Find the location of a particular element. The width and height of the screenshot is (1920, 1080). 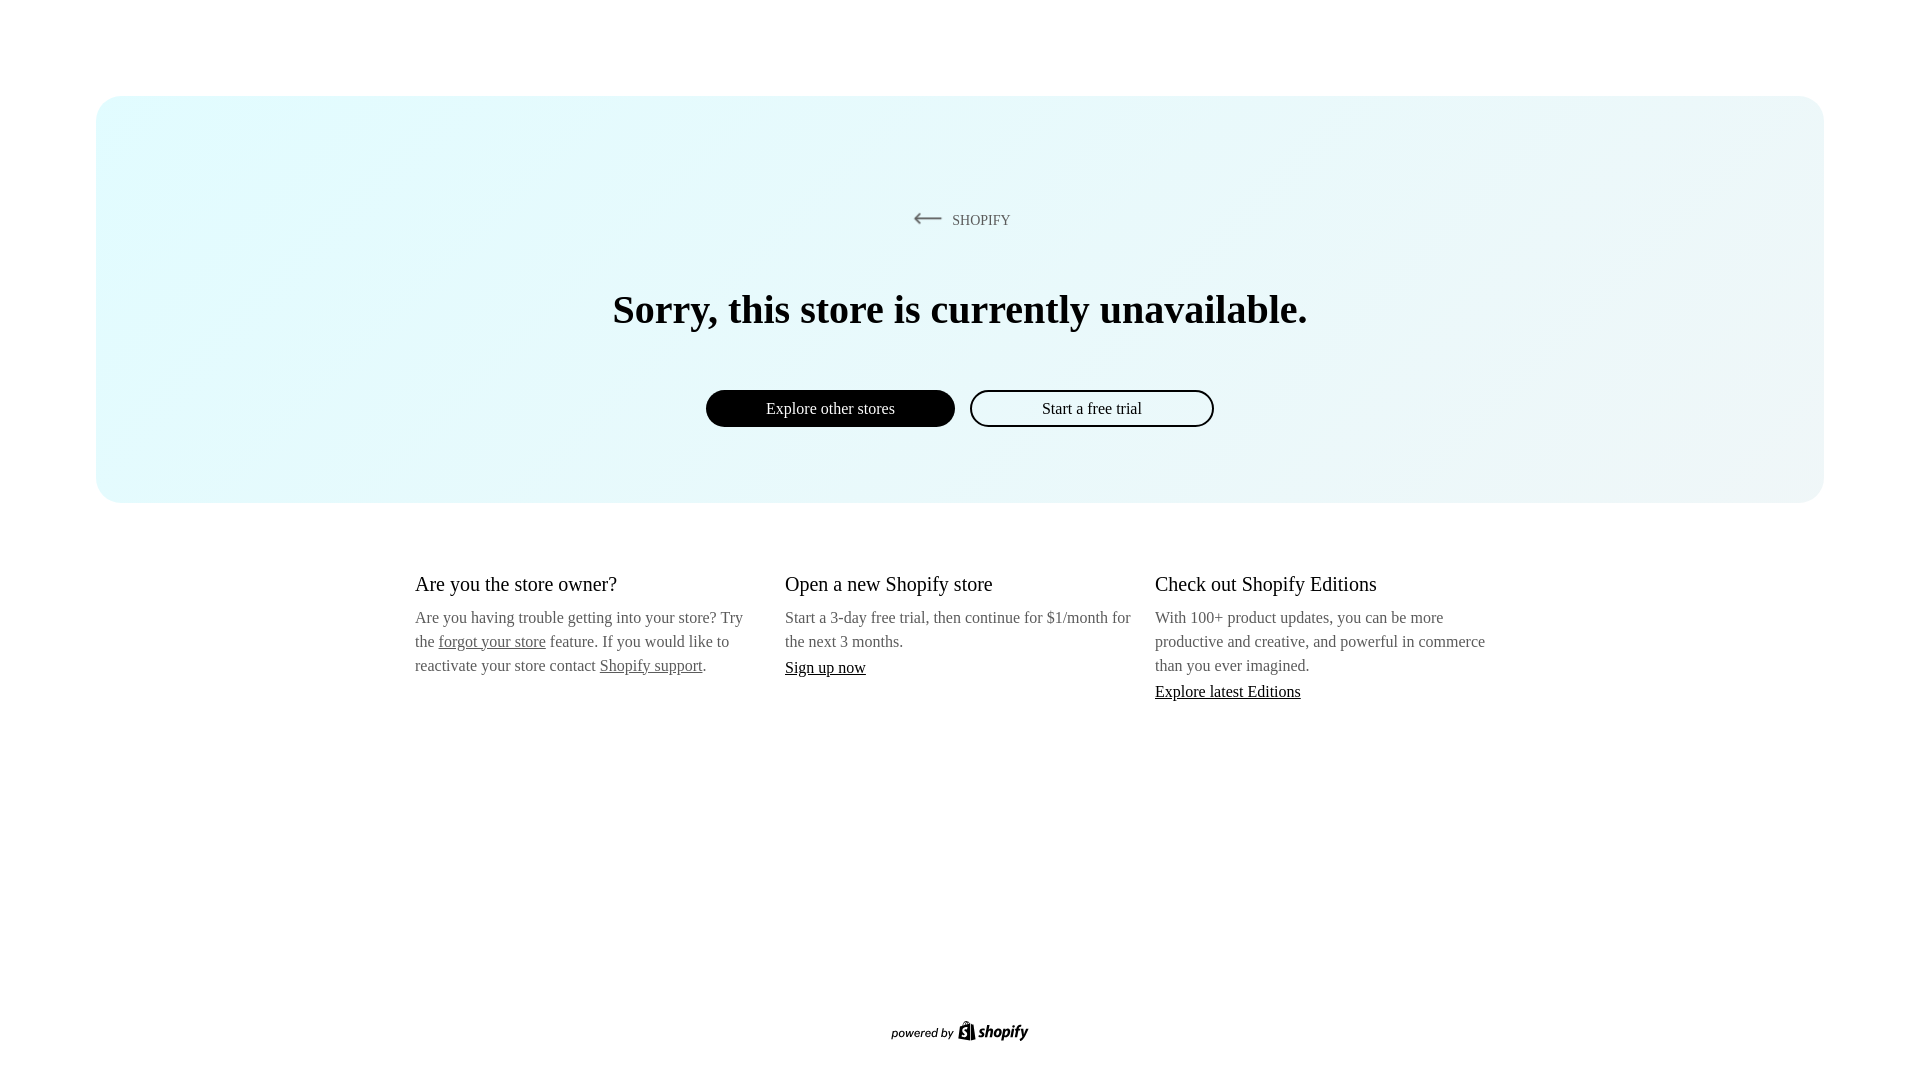

Sign up now is located at coordinates (825, 667).